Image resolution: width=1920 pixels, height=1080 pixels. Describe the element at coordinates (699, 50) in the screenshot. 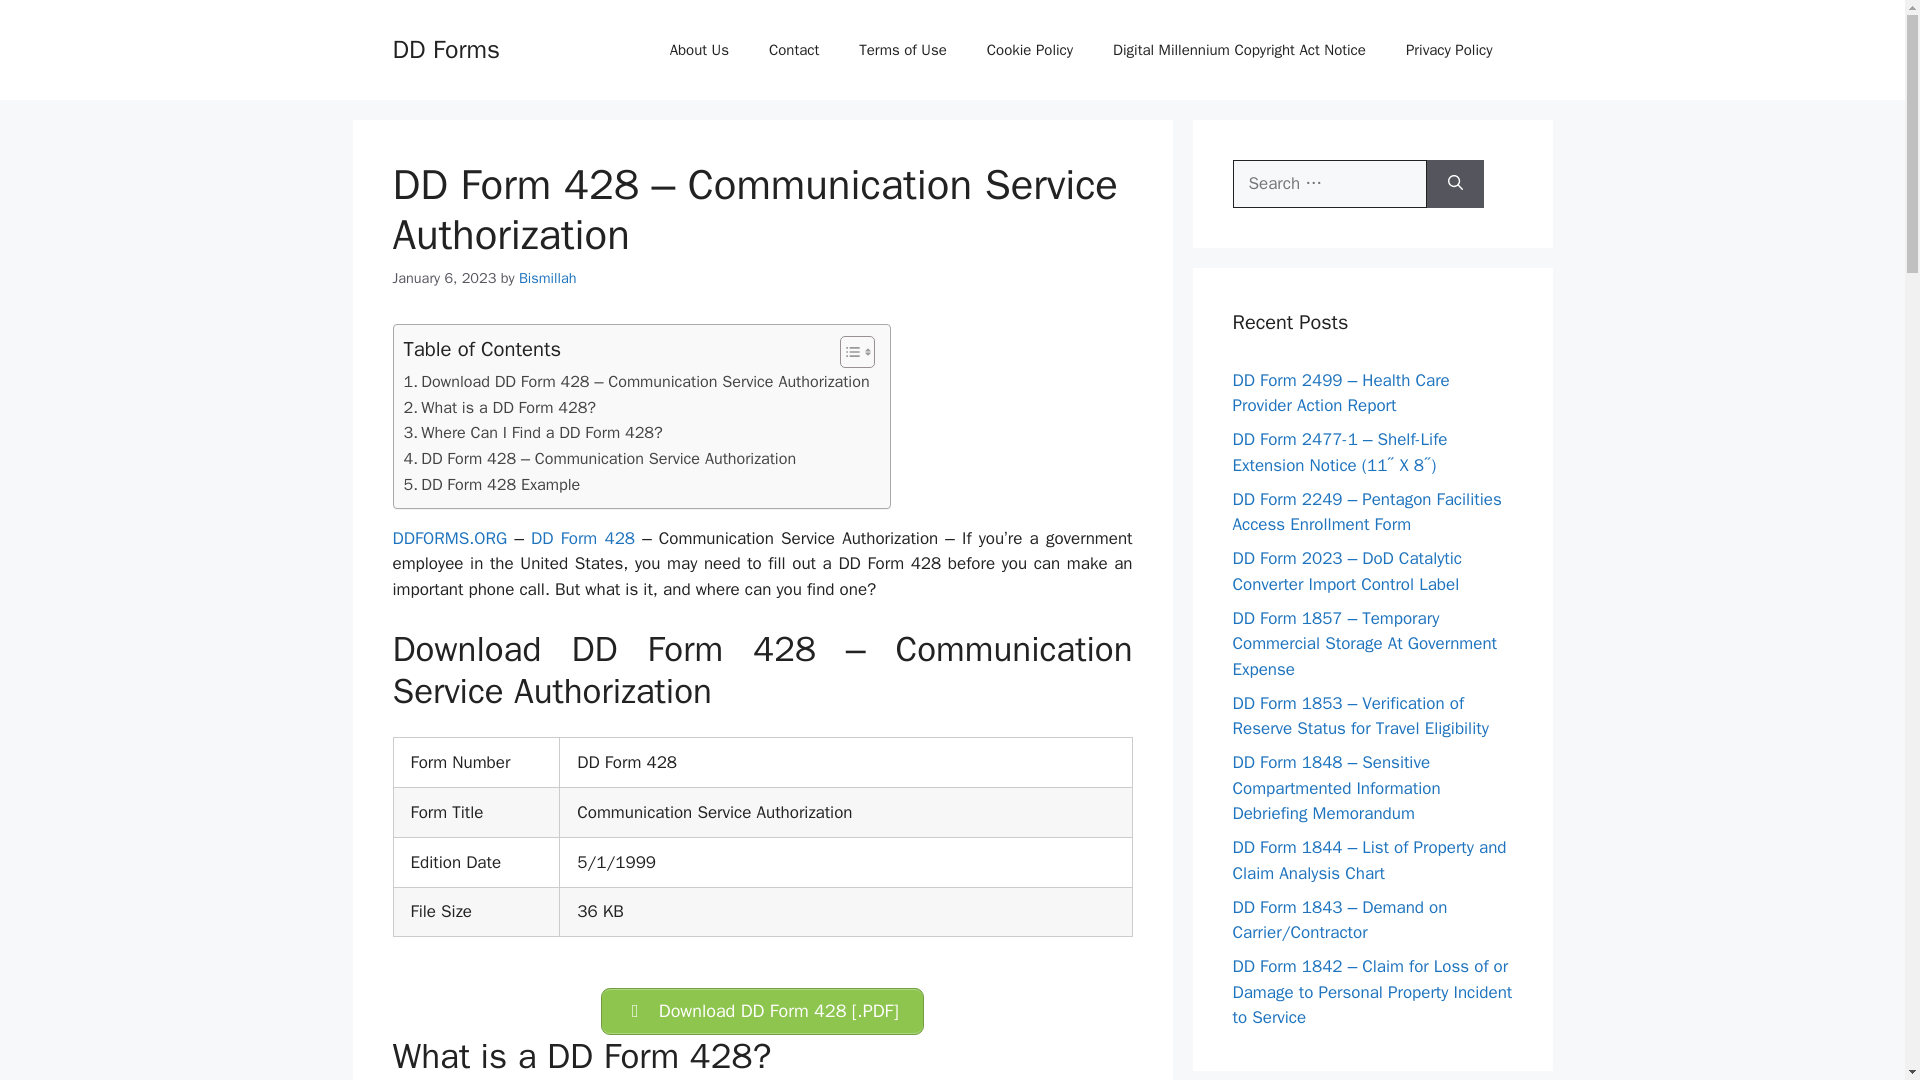

I see `About Us` at that location.